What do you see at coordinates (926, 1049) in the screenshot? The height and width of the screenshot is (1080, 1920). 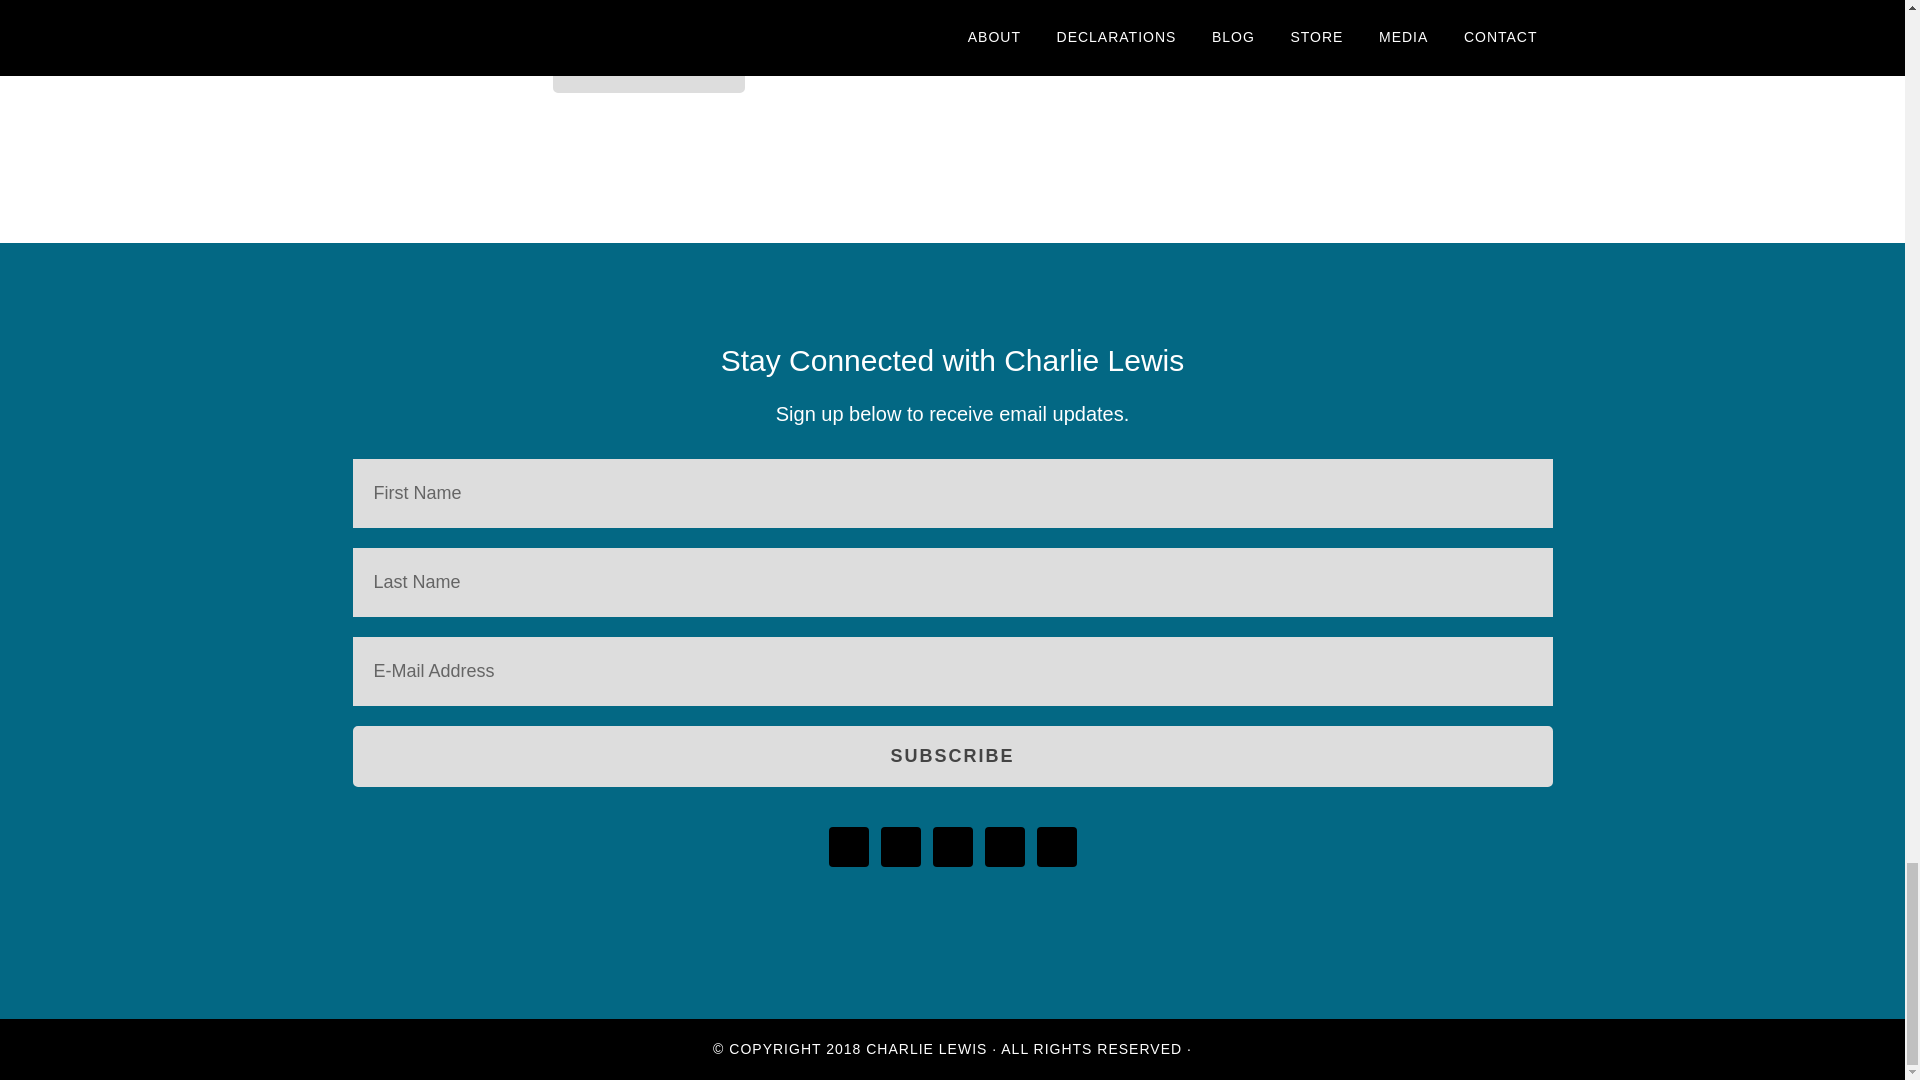 I see `CHARLIE LEWIS` at bounding box center [926, 1049].